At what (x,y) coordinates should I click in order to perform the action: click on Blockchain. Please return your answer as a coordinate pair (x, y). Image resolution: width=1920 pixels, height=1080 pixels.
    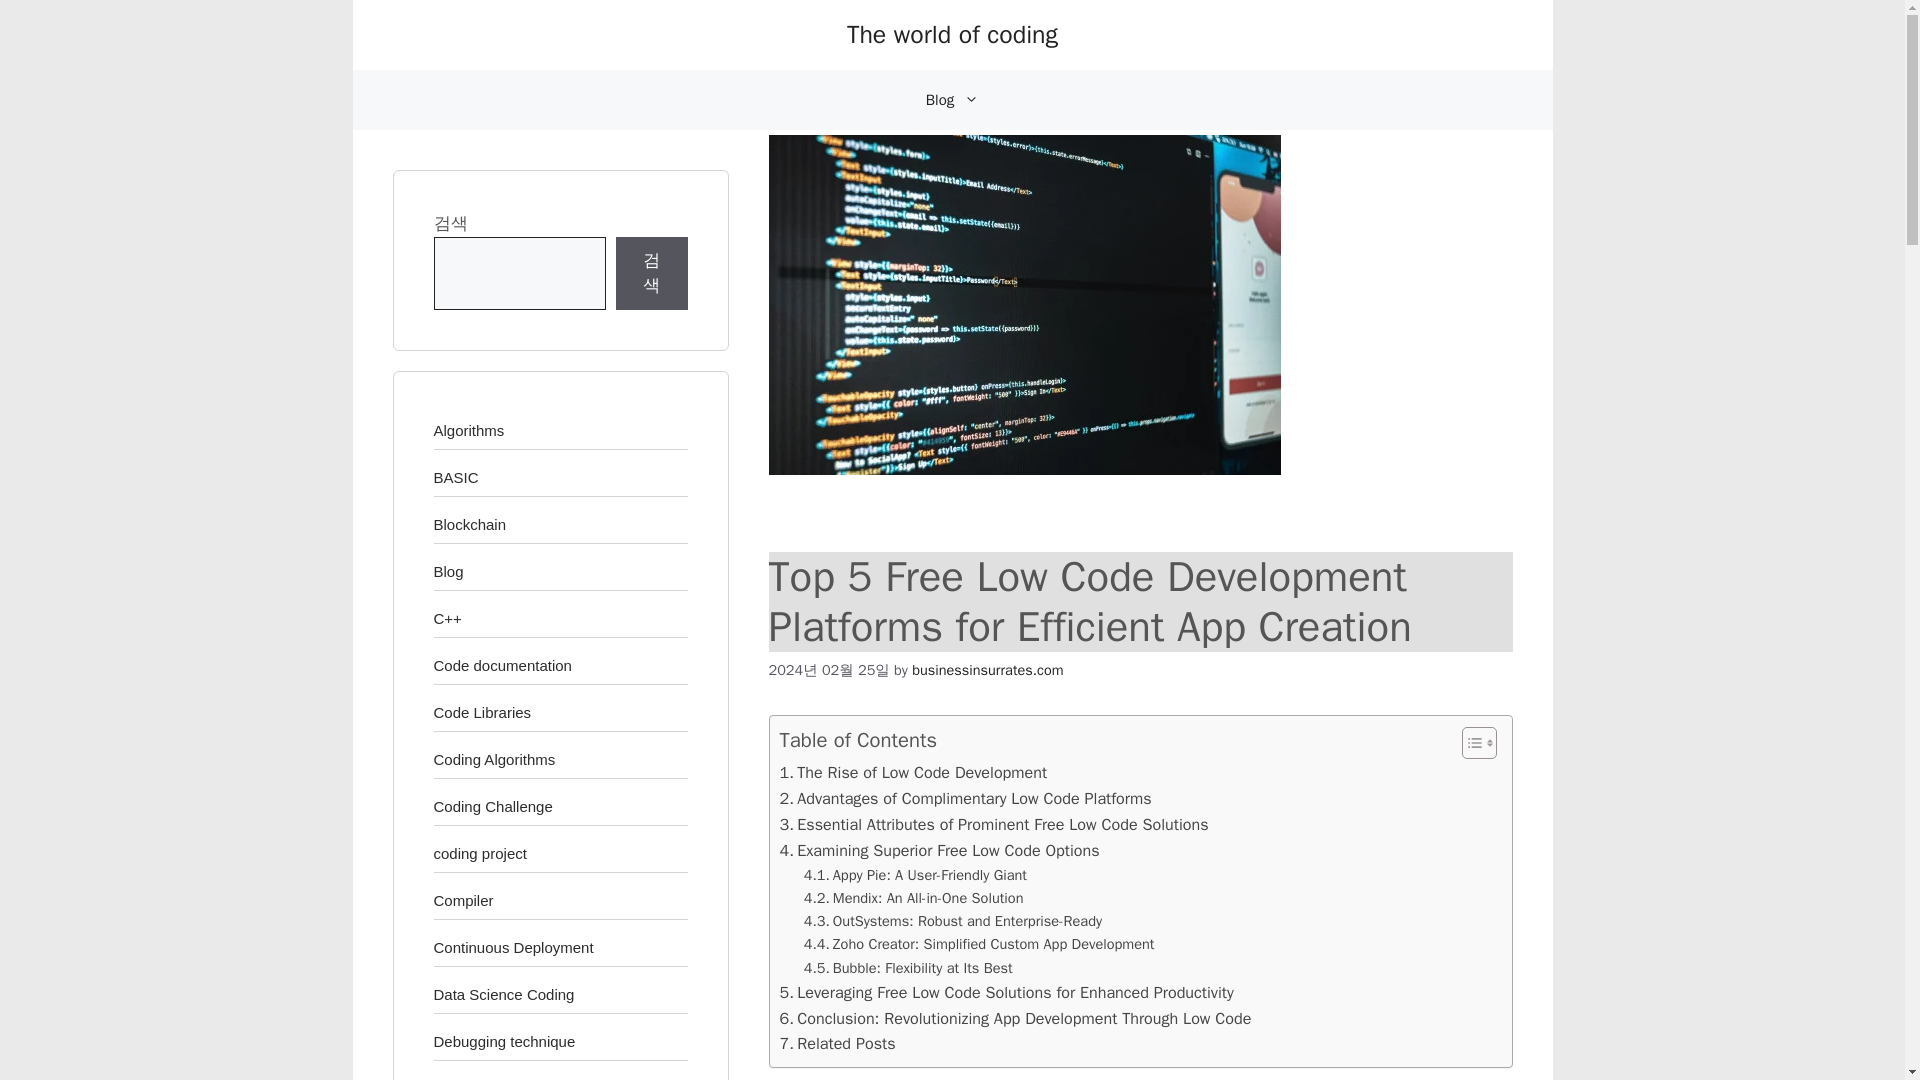
    Looking at the image, I should click on (470, 524).